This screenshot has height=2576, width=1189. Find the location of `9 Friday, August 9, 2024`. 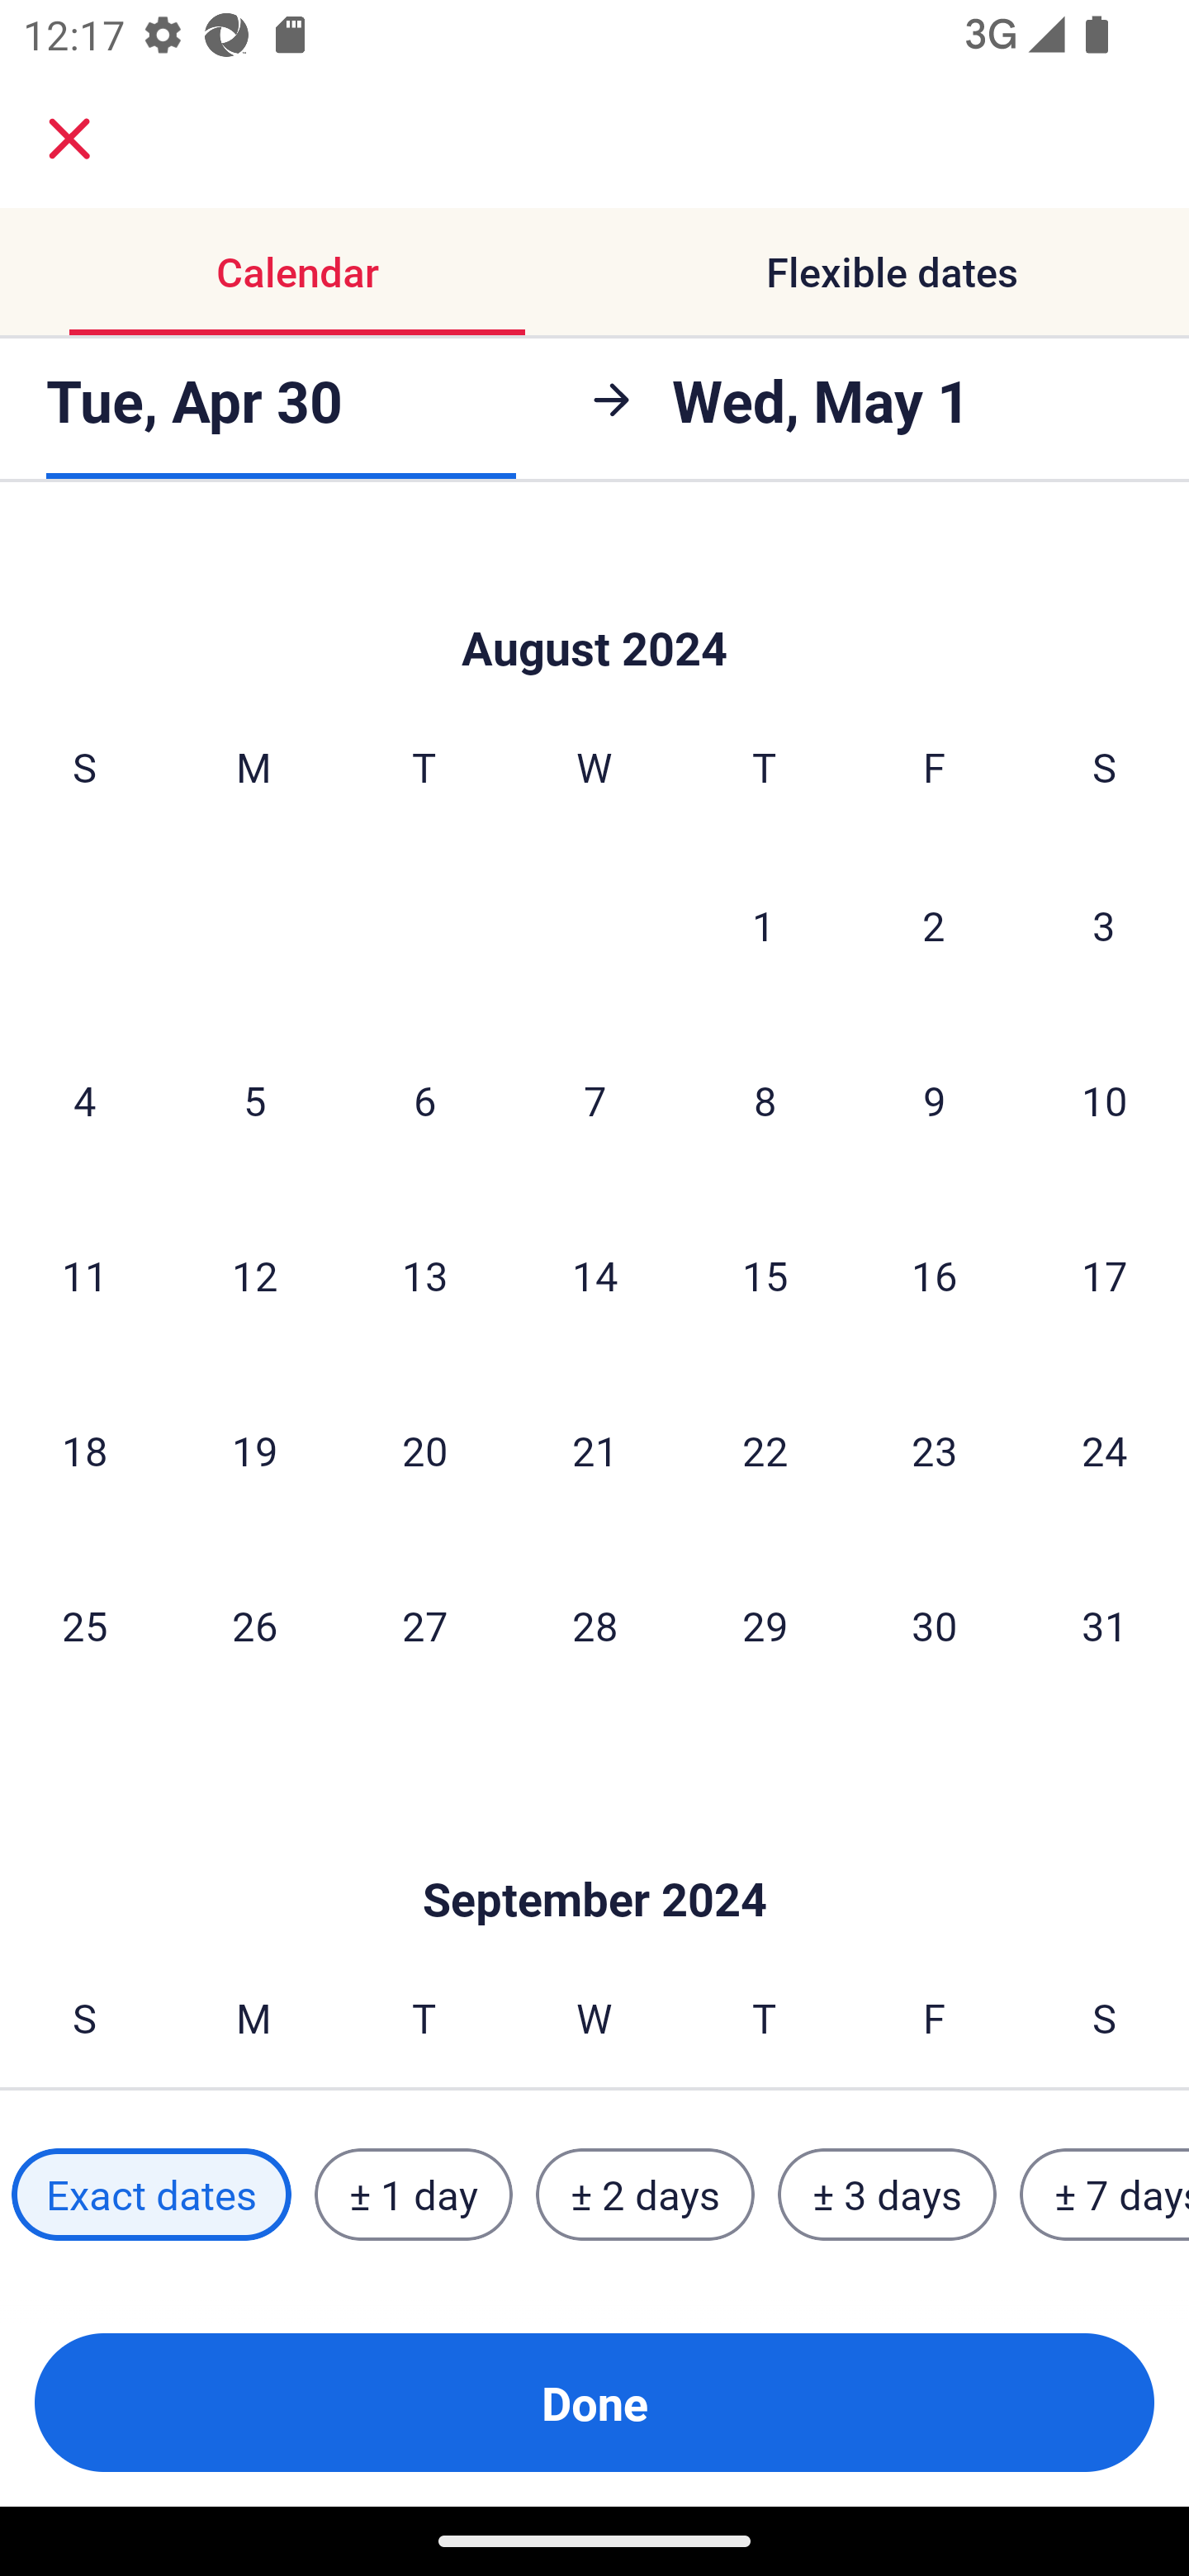

9 Friday, August 9, 2024 is located at coordinates (935, 1100).